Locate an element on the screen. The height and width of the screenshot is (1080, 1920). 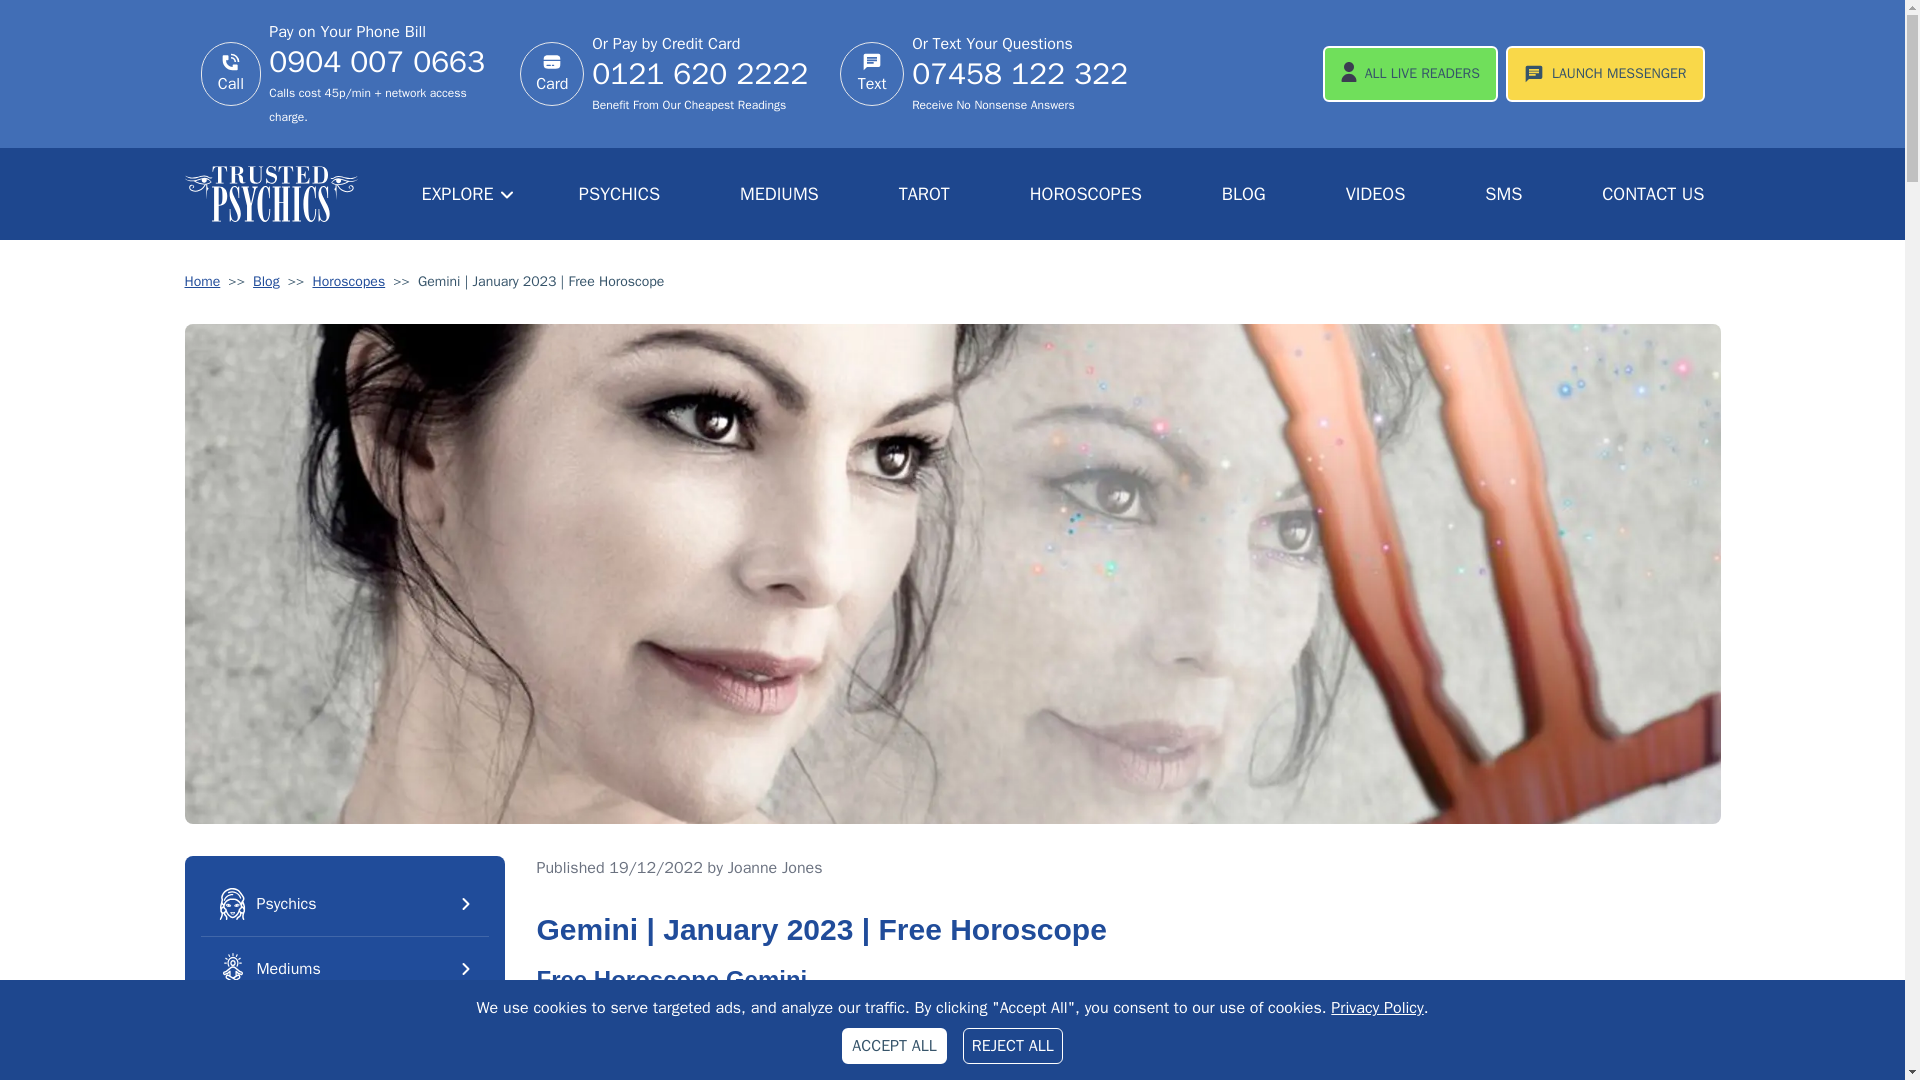
SMS is located at coordinates (1502, 194).